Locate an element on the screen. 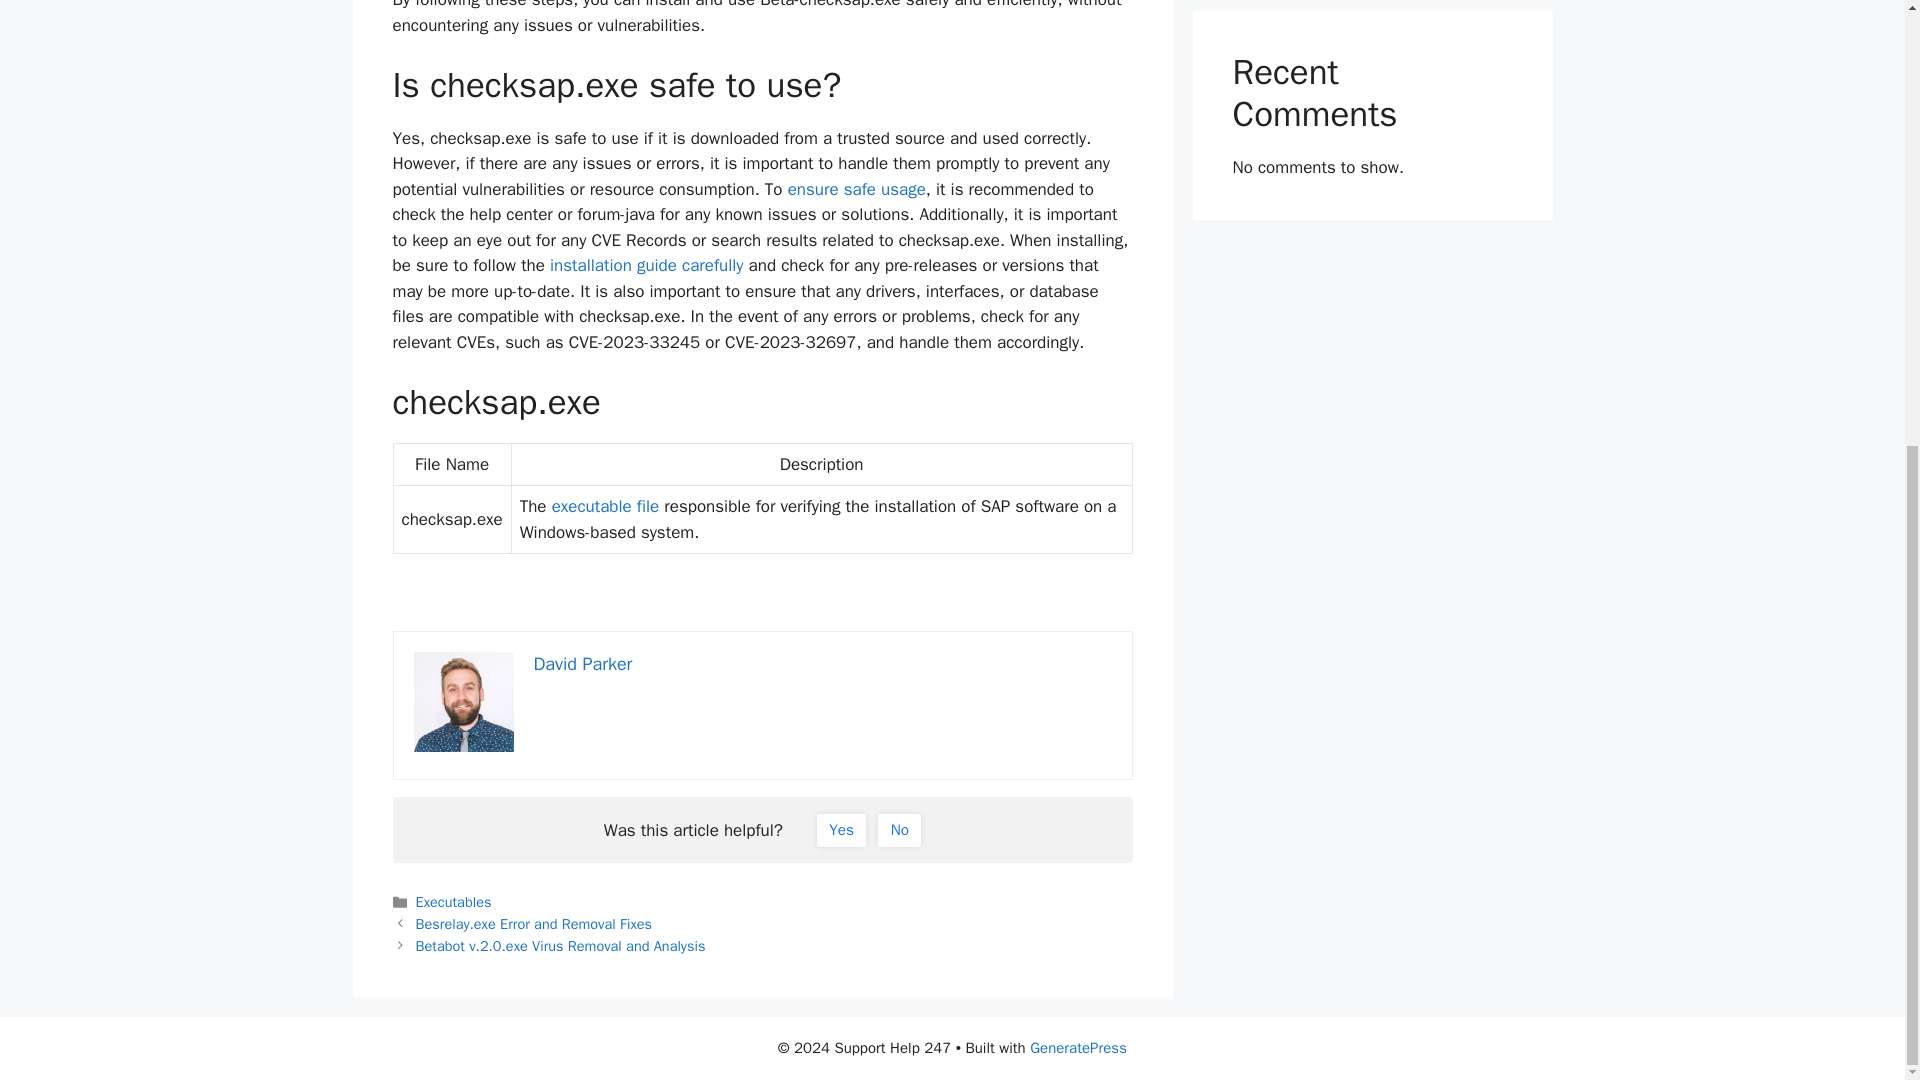  BCP-APP1.EXE Troubleshooting and Removal Guide is located at coordinates (856, 189).